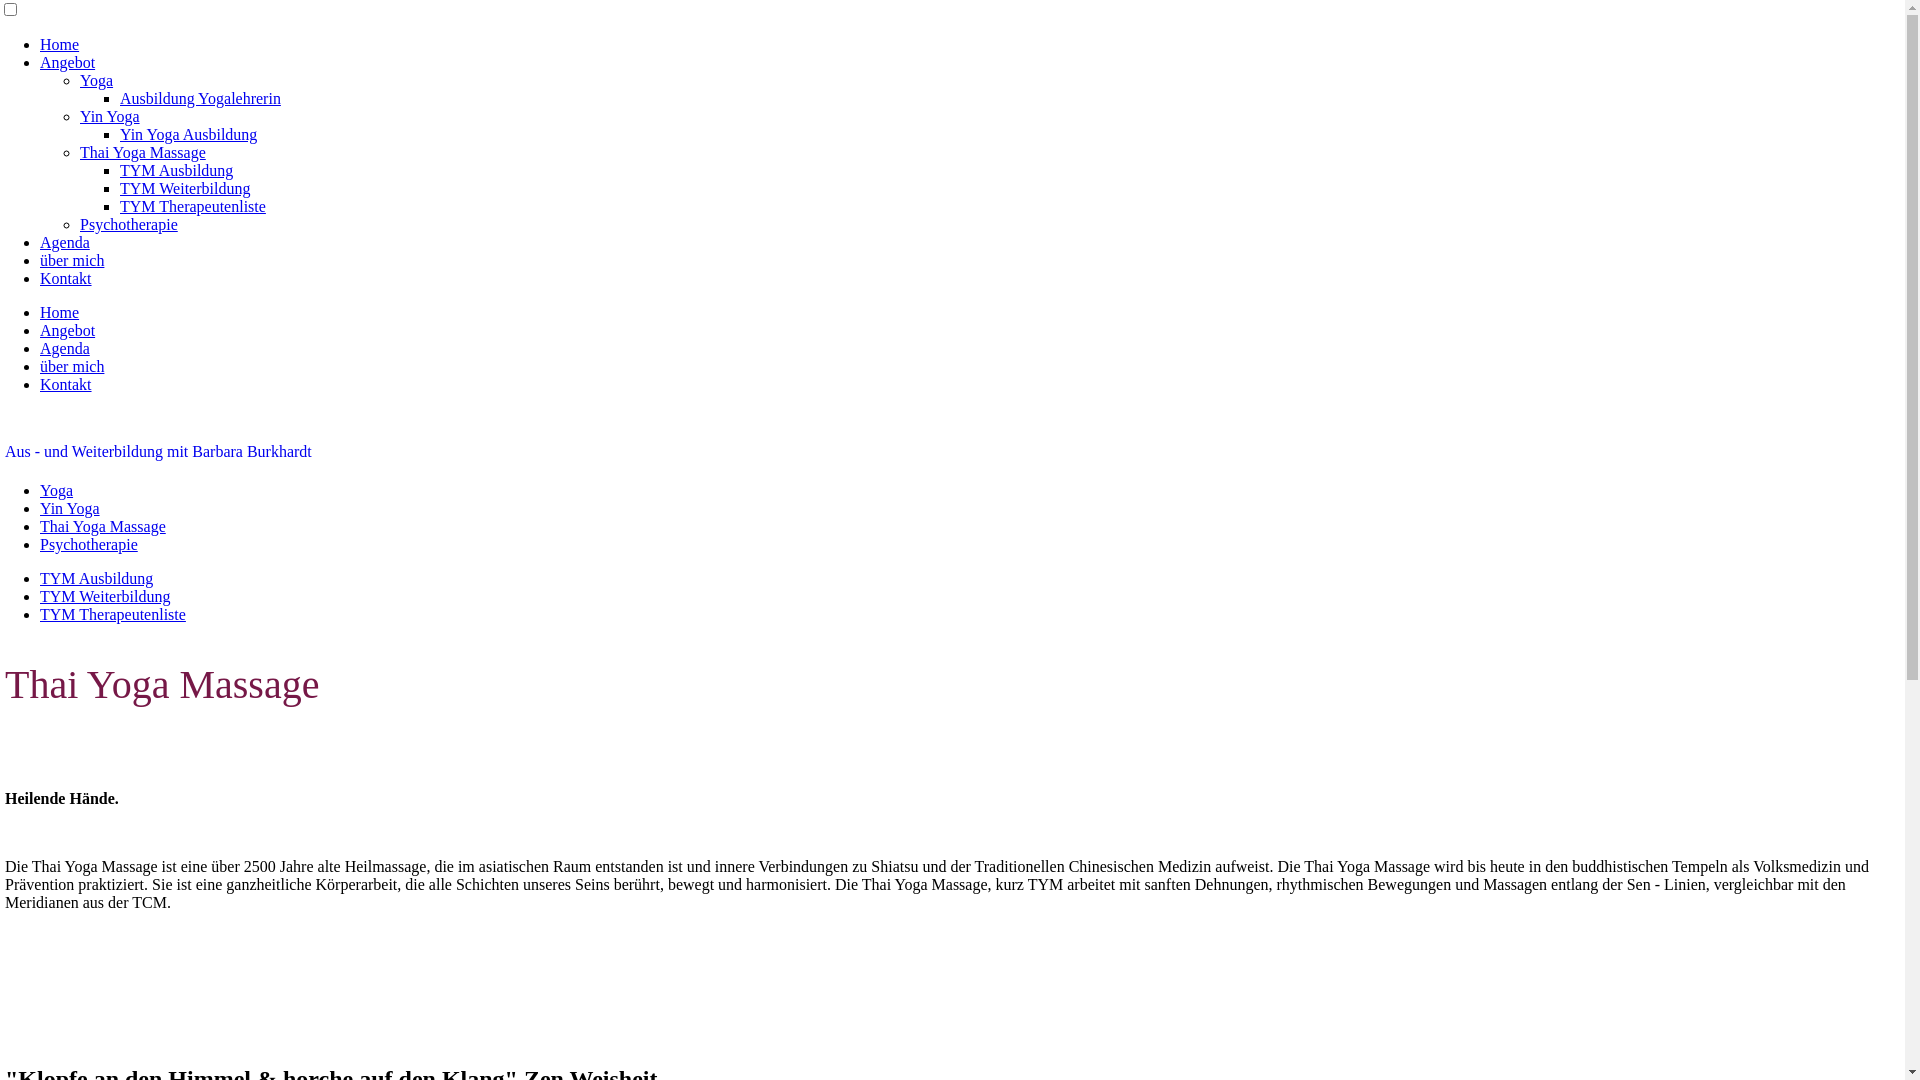  What do you see at coordinates (110, 116) in the screenshot?
I see `Yin Yoga` at bounding box center [110, 116].